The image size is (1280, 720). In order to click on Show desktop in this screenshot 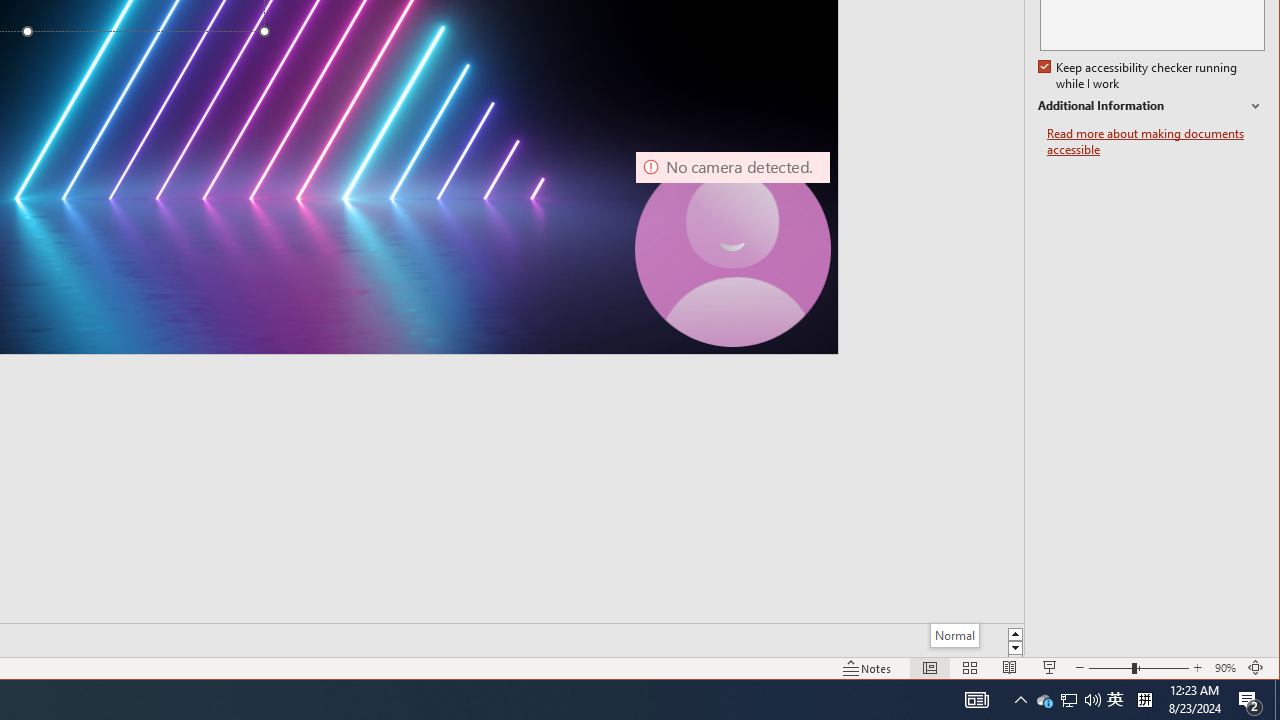, I will do `click(1277, 700)`.